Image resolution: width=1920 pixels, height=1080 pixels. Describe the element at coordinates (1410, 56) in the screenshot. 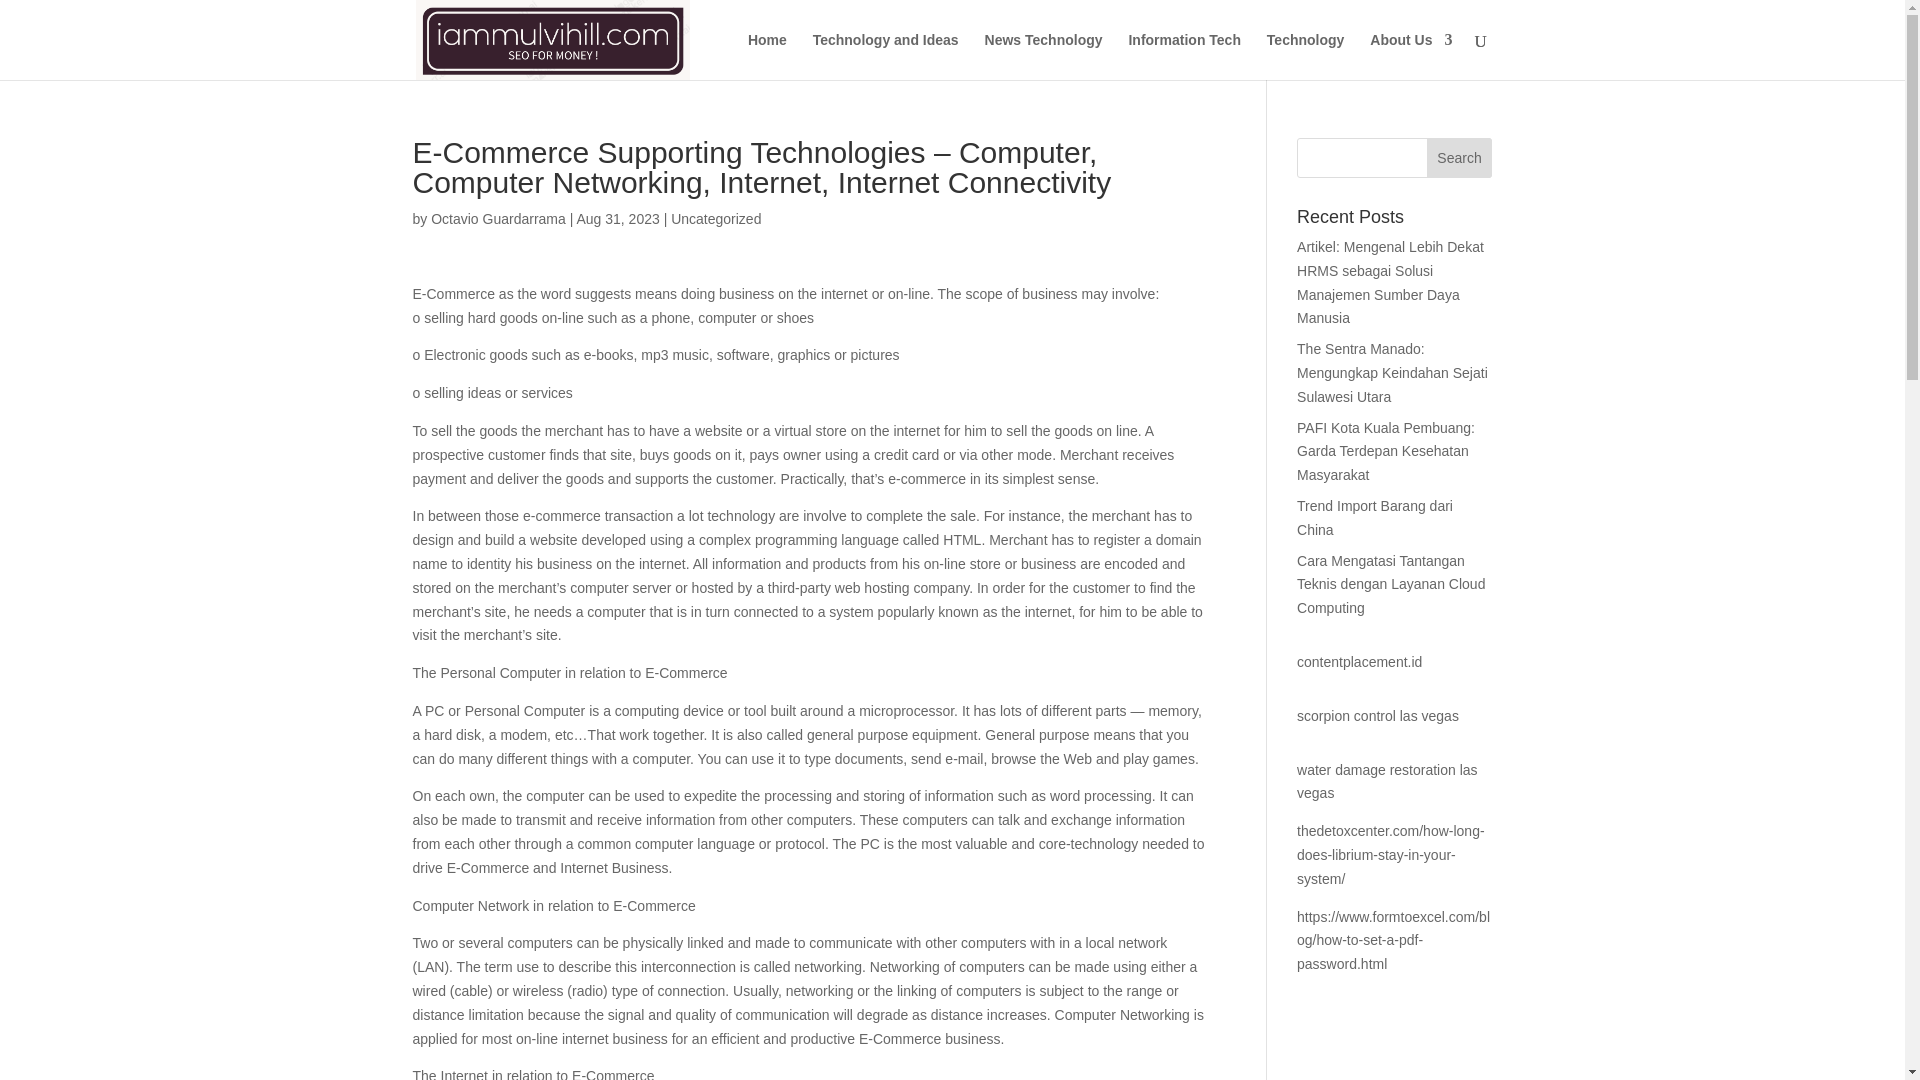

I see `About Us` at that location.